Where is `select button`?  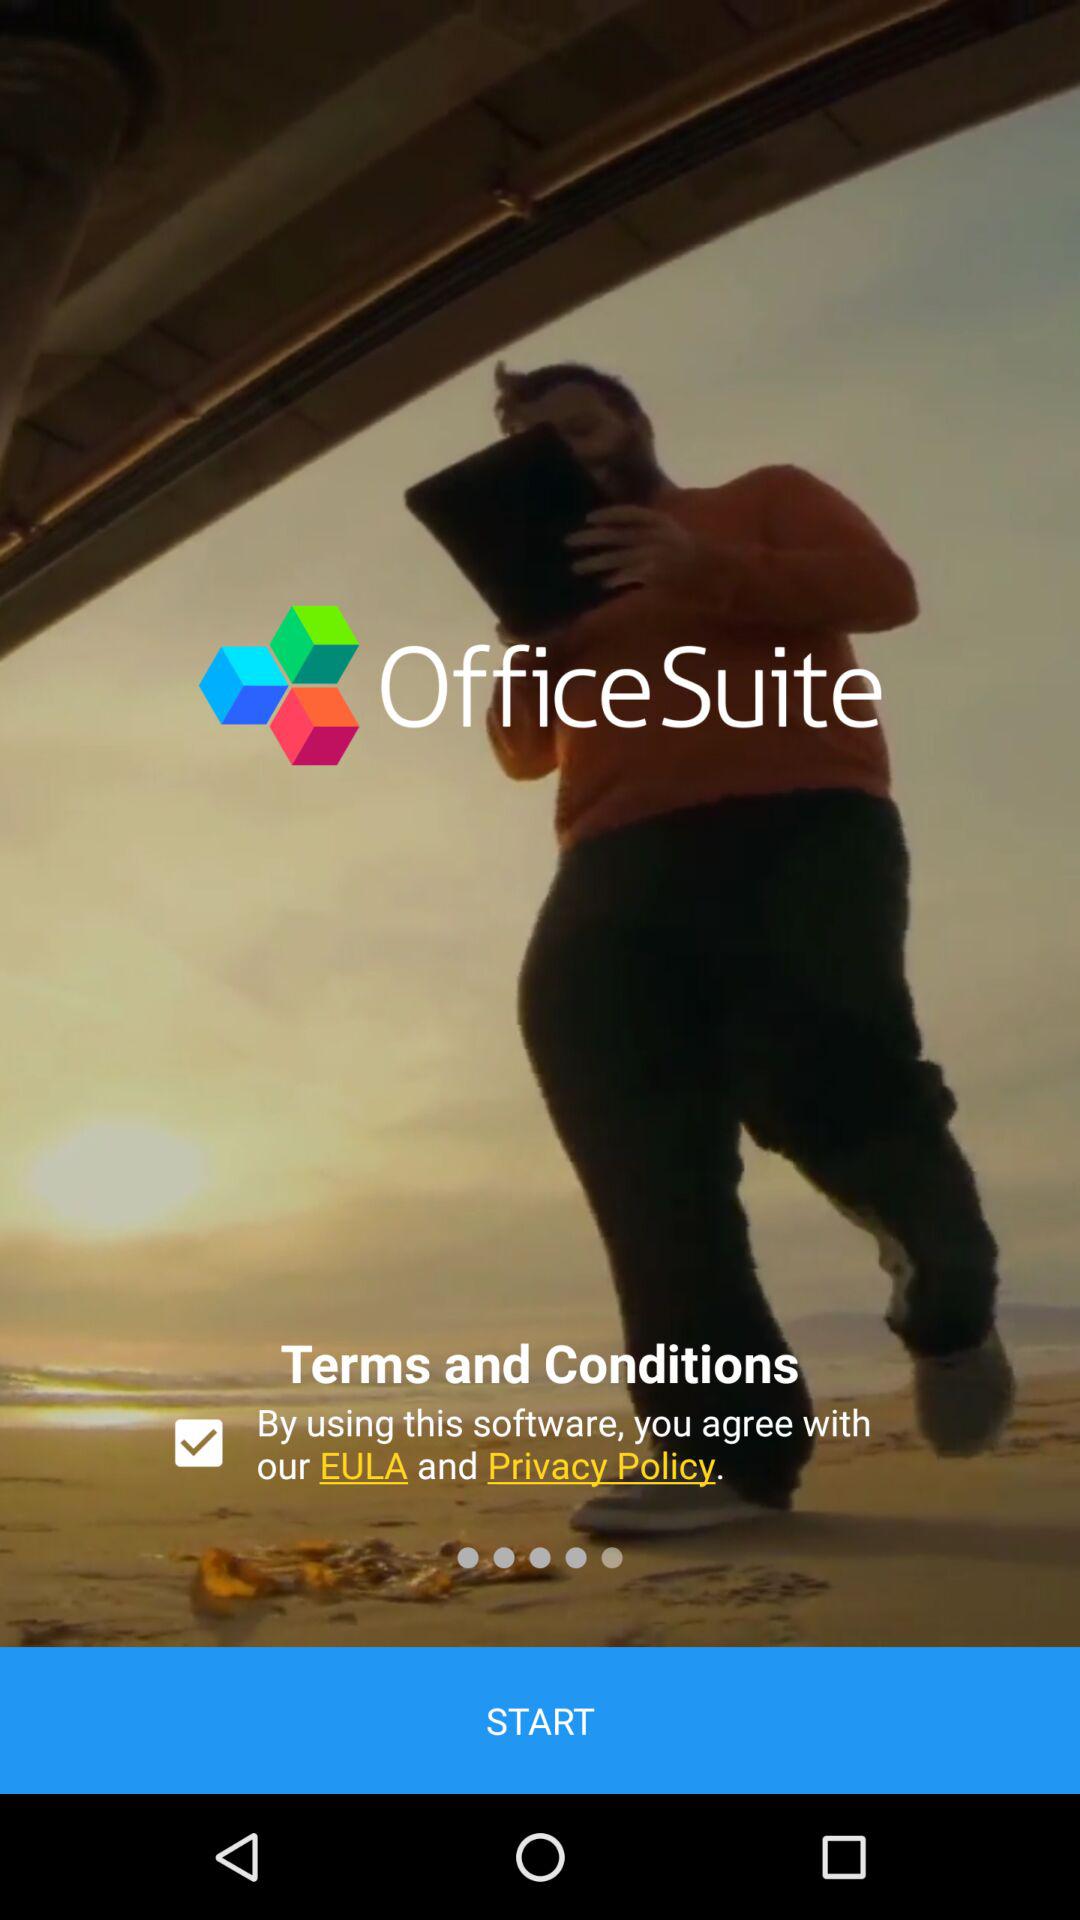 select button is located at coordinates (198, 1442).